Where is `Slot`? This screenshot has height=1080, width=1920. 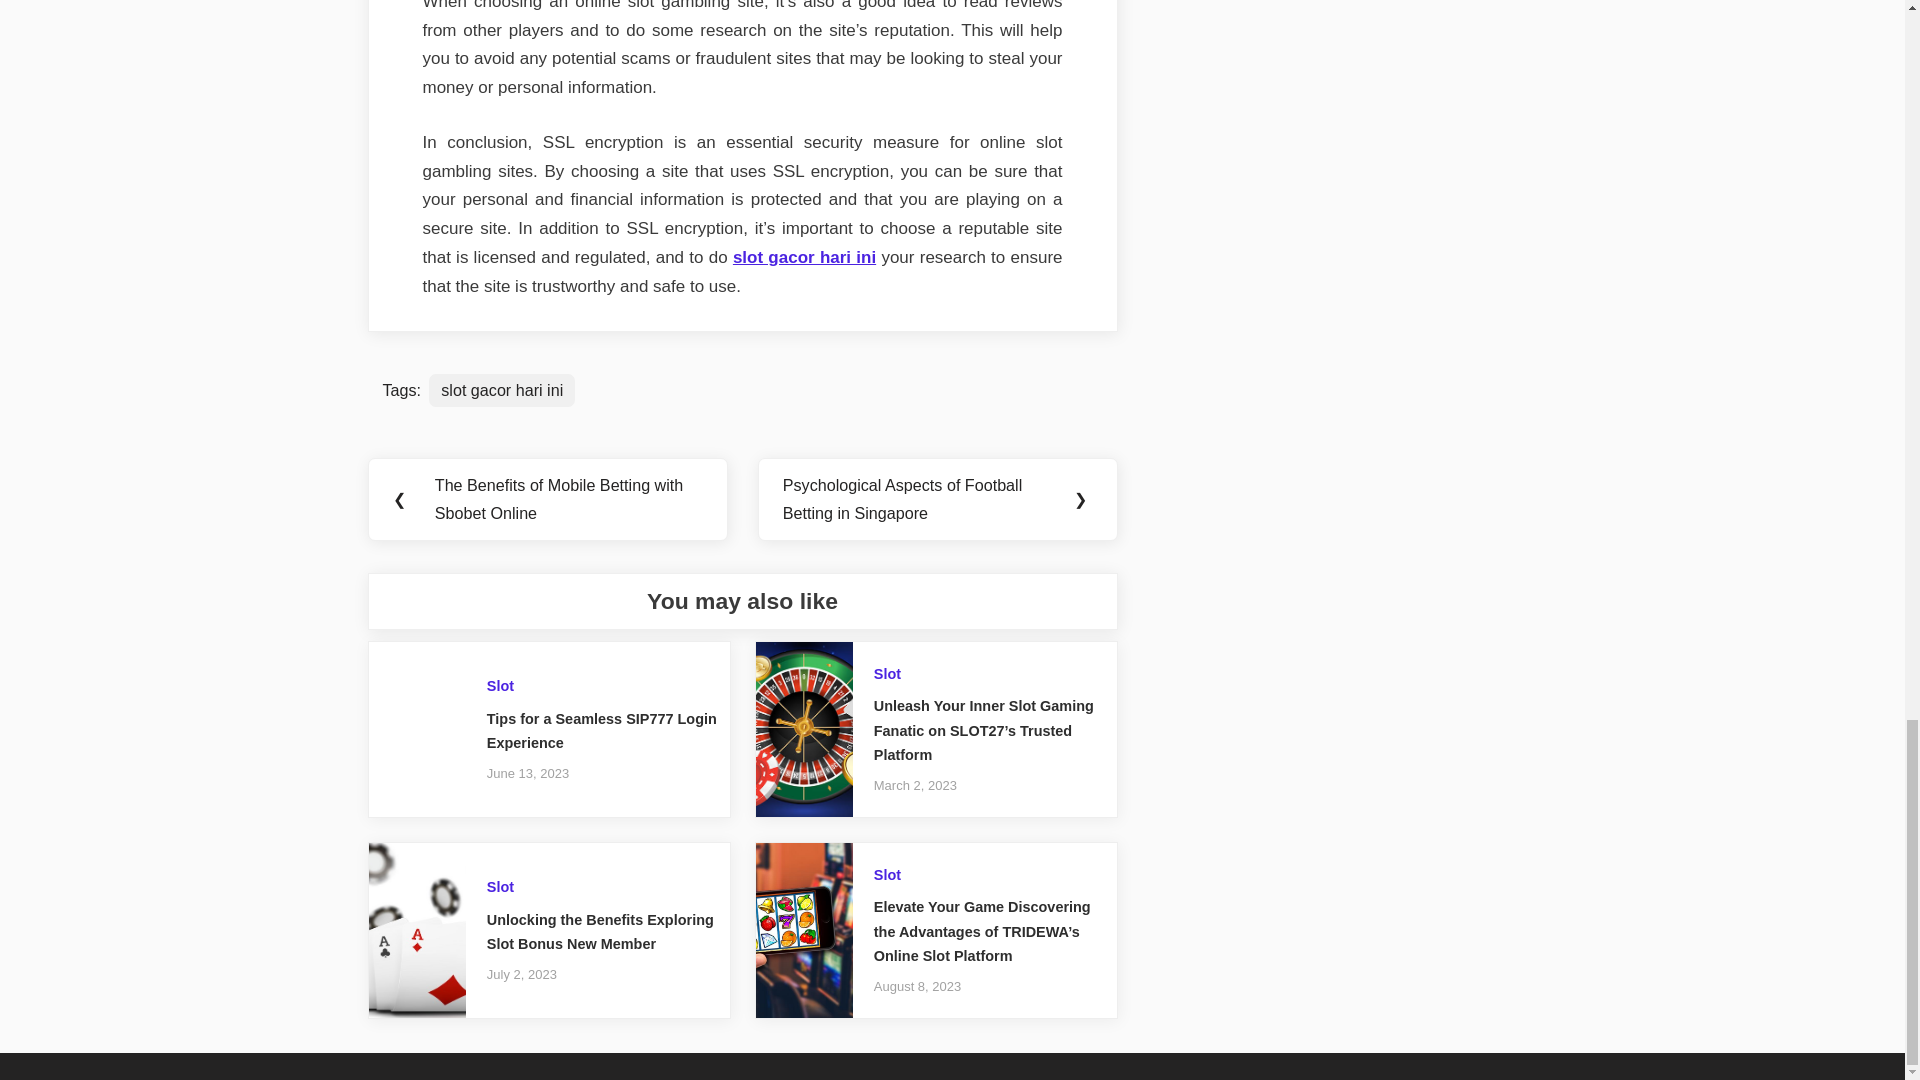 Slot is located at coordinates (500, 887).